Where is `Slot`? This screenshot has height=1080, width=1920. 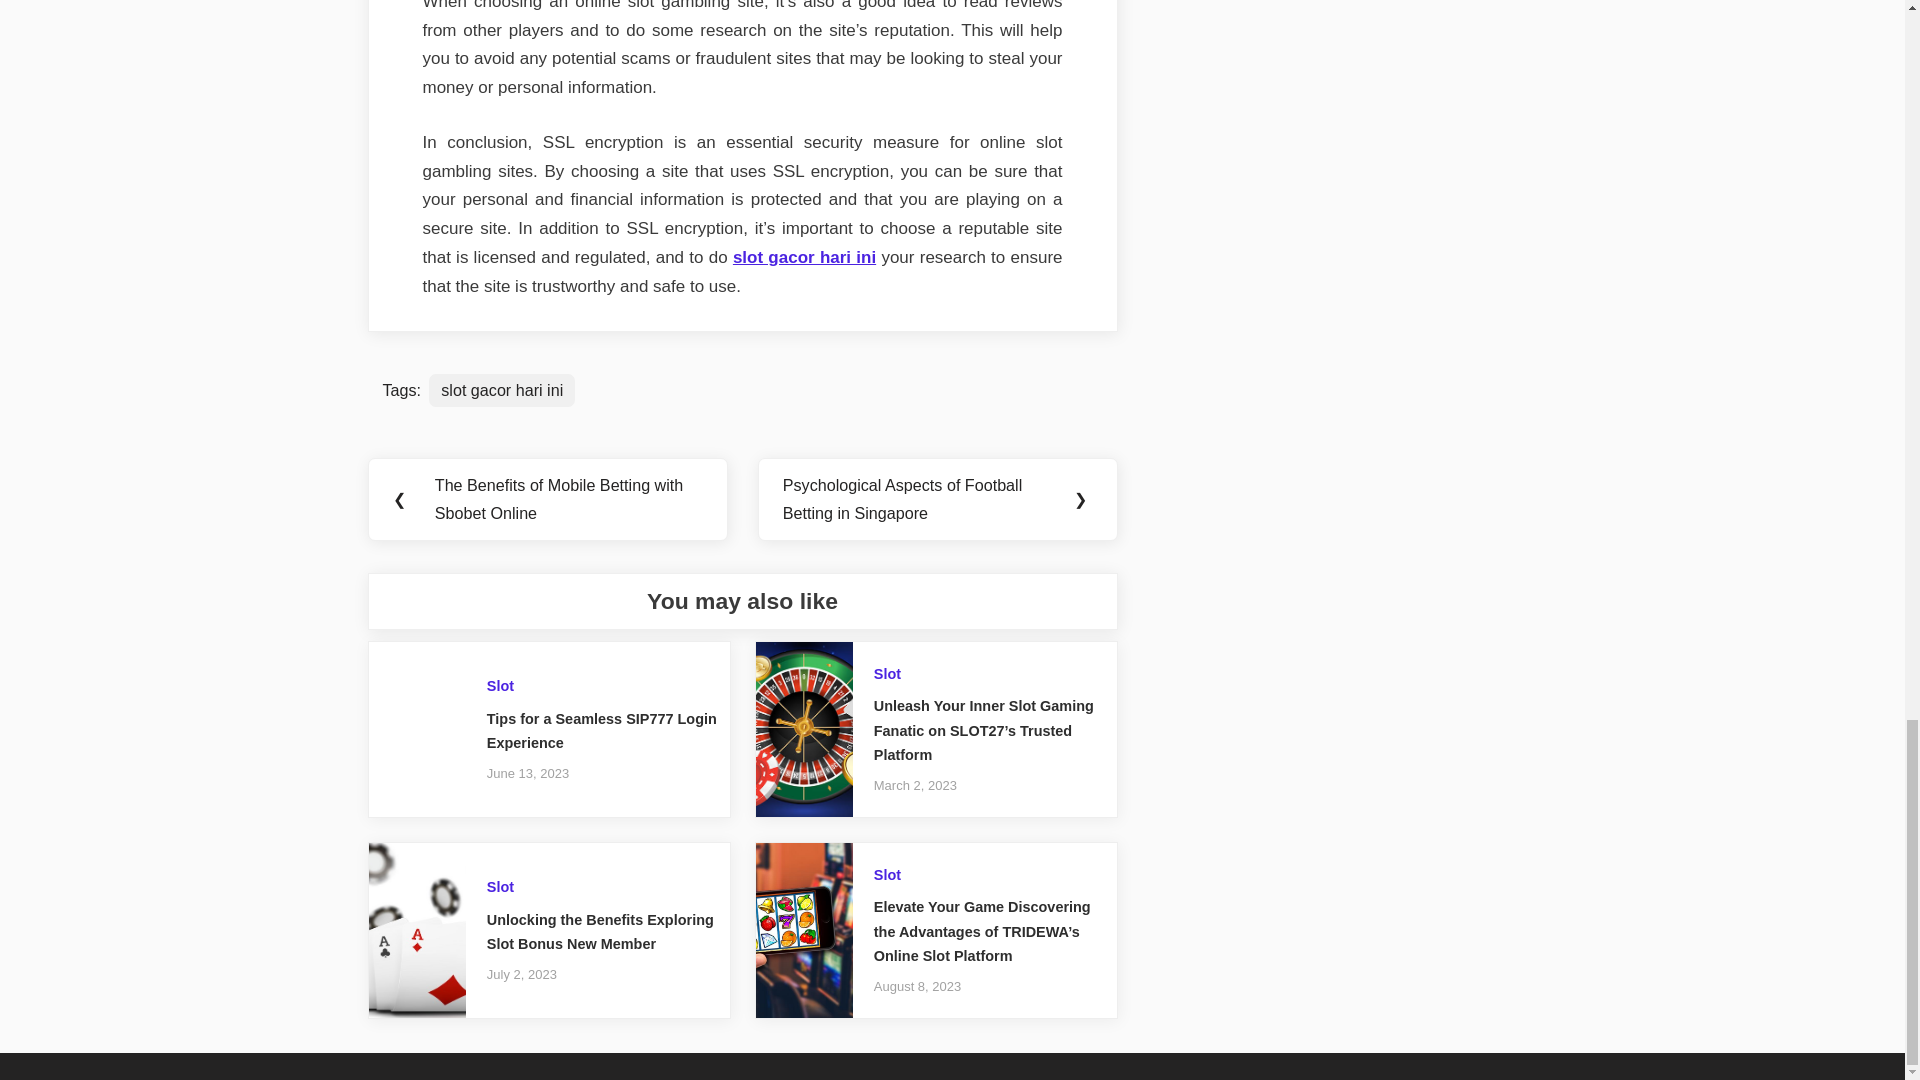 Slot is located at coordinates (500, 887).